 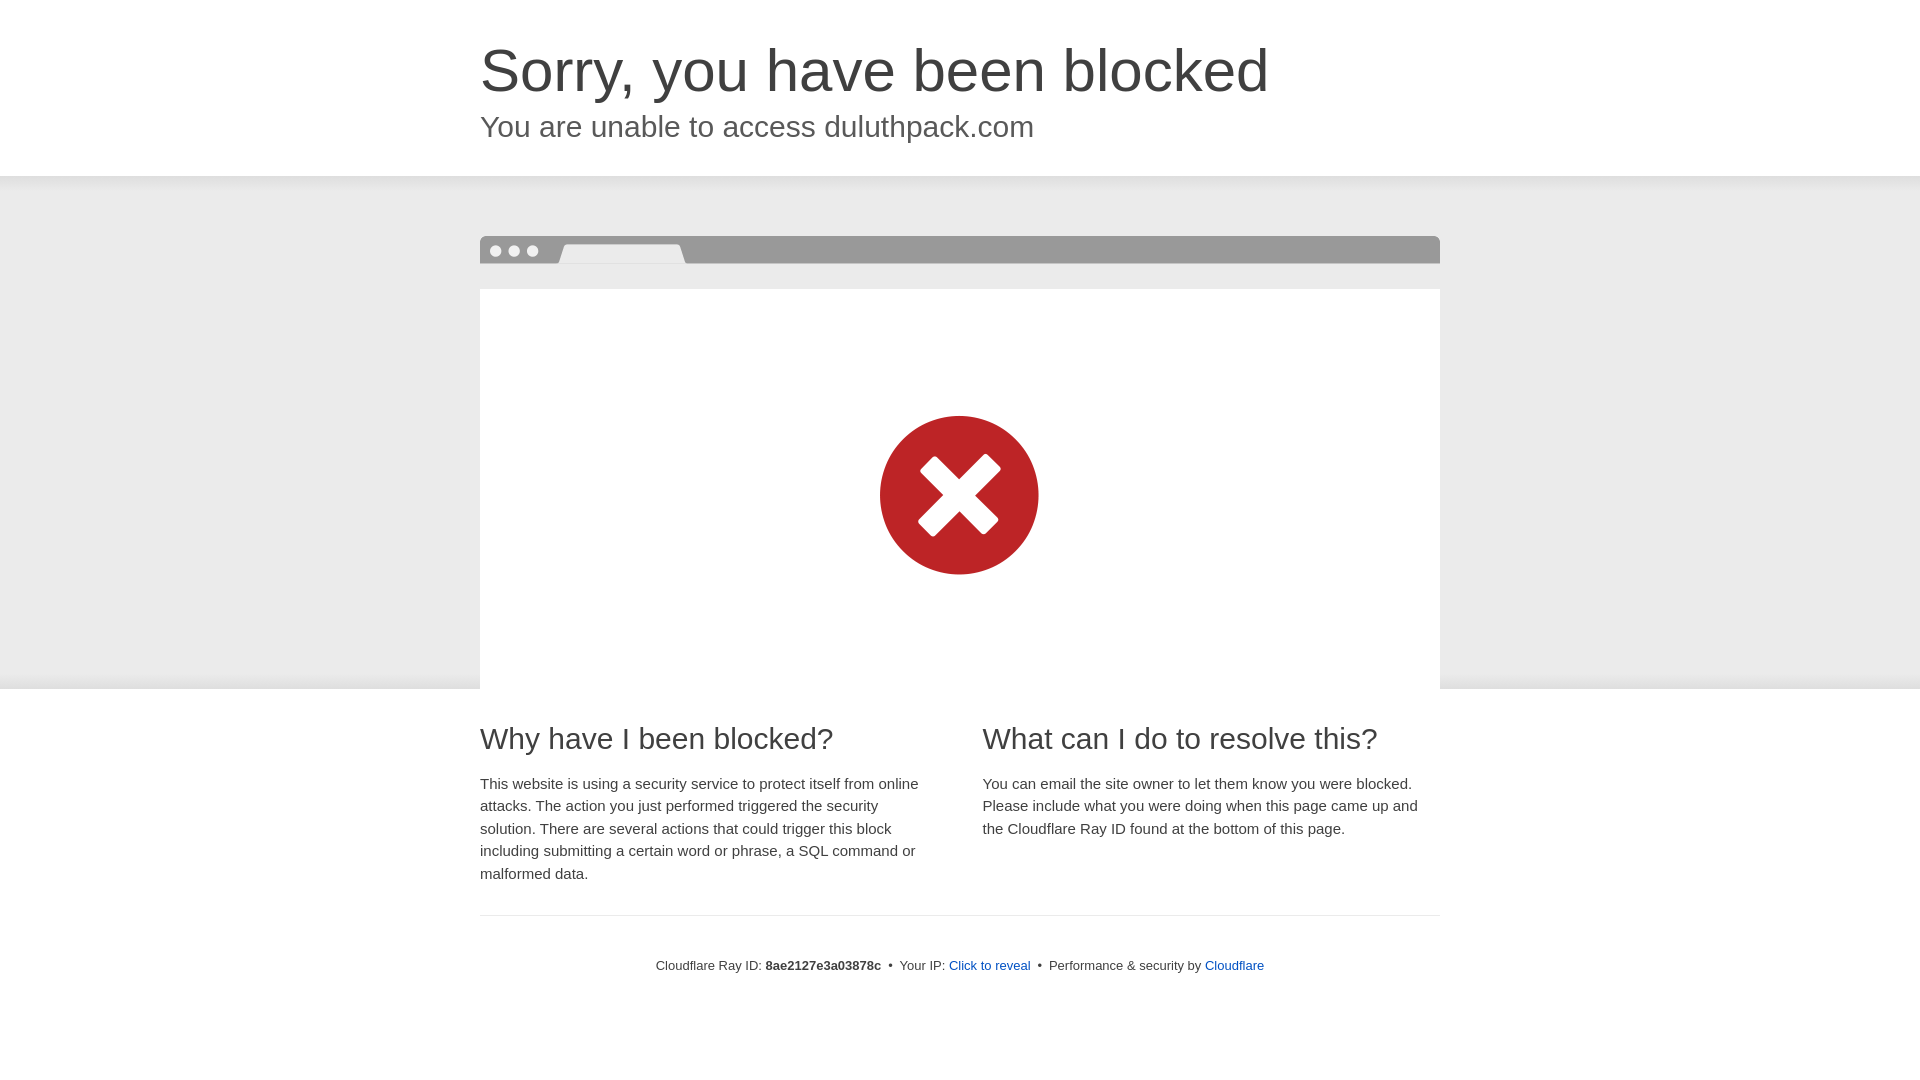 I want to click on Cloudflare, so click(x=1234, y=965).